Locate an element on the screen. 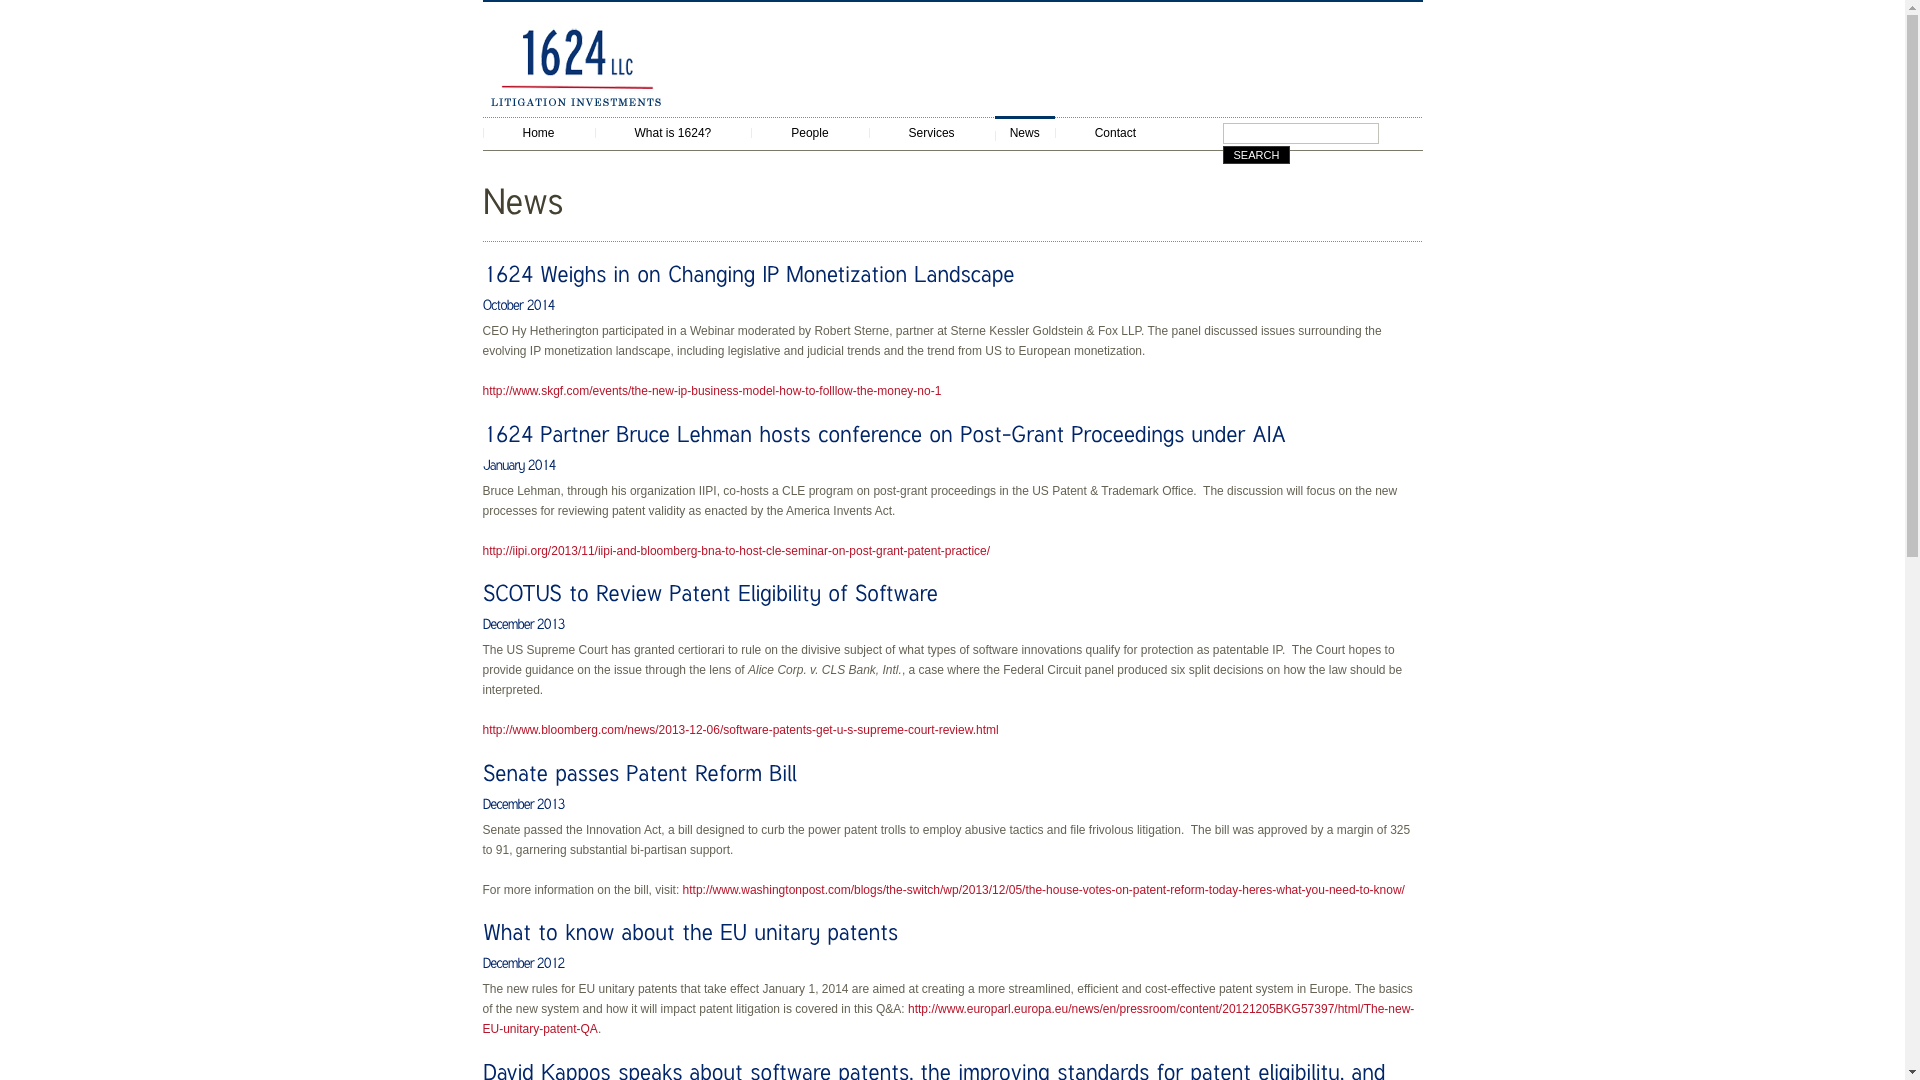  Home is located at coordinates (538, 132).